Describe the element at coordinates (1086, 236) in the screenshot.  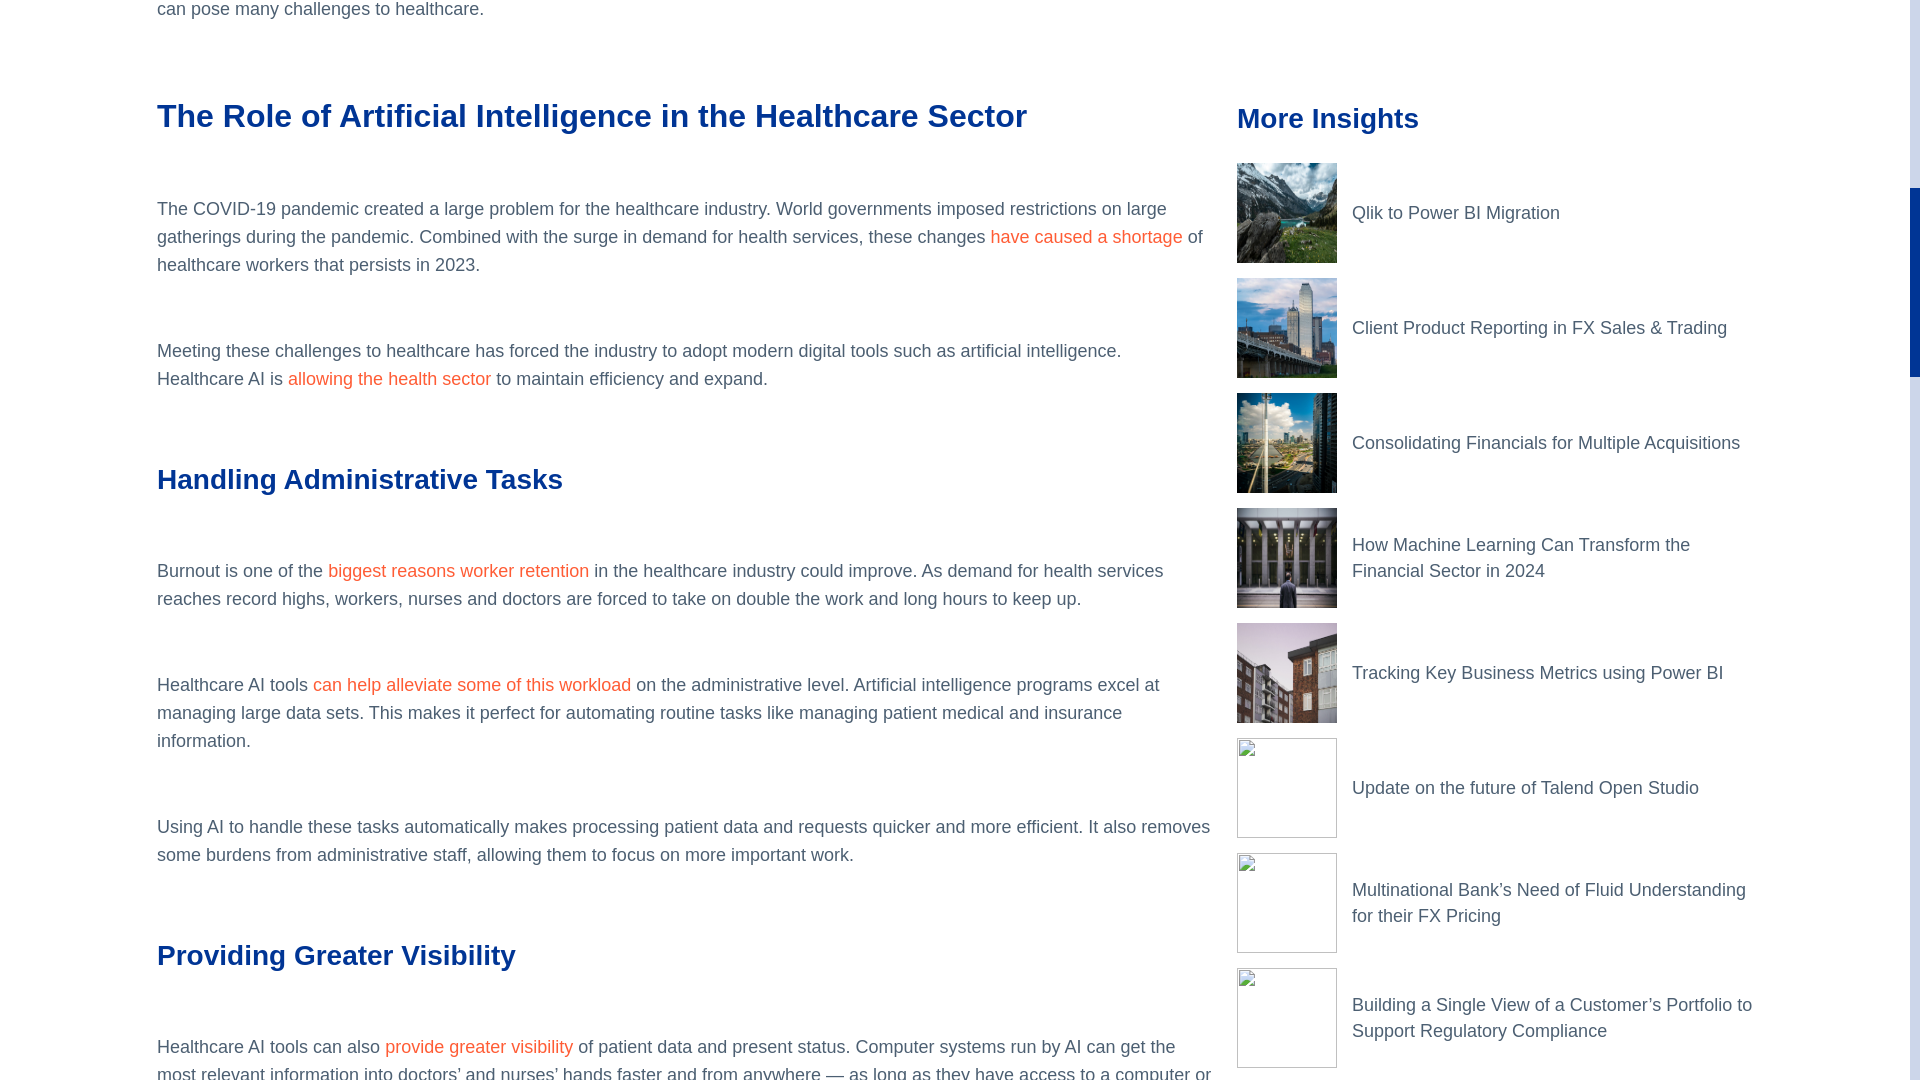
I see `have caused a shortage` at that location.